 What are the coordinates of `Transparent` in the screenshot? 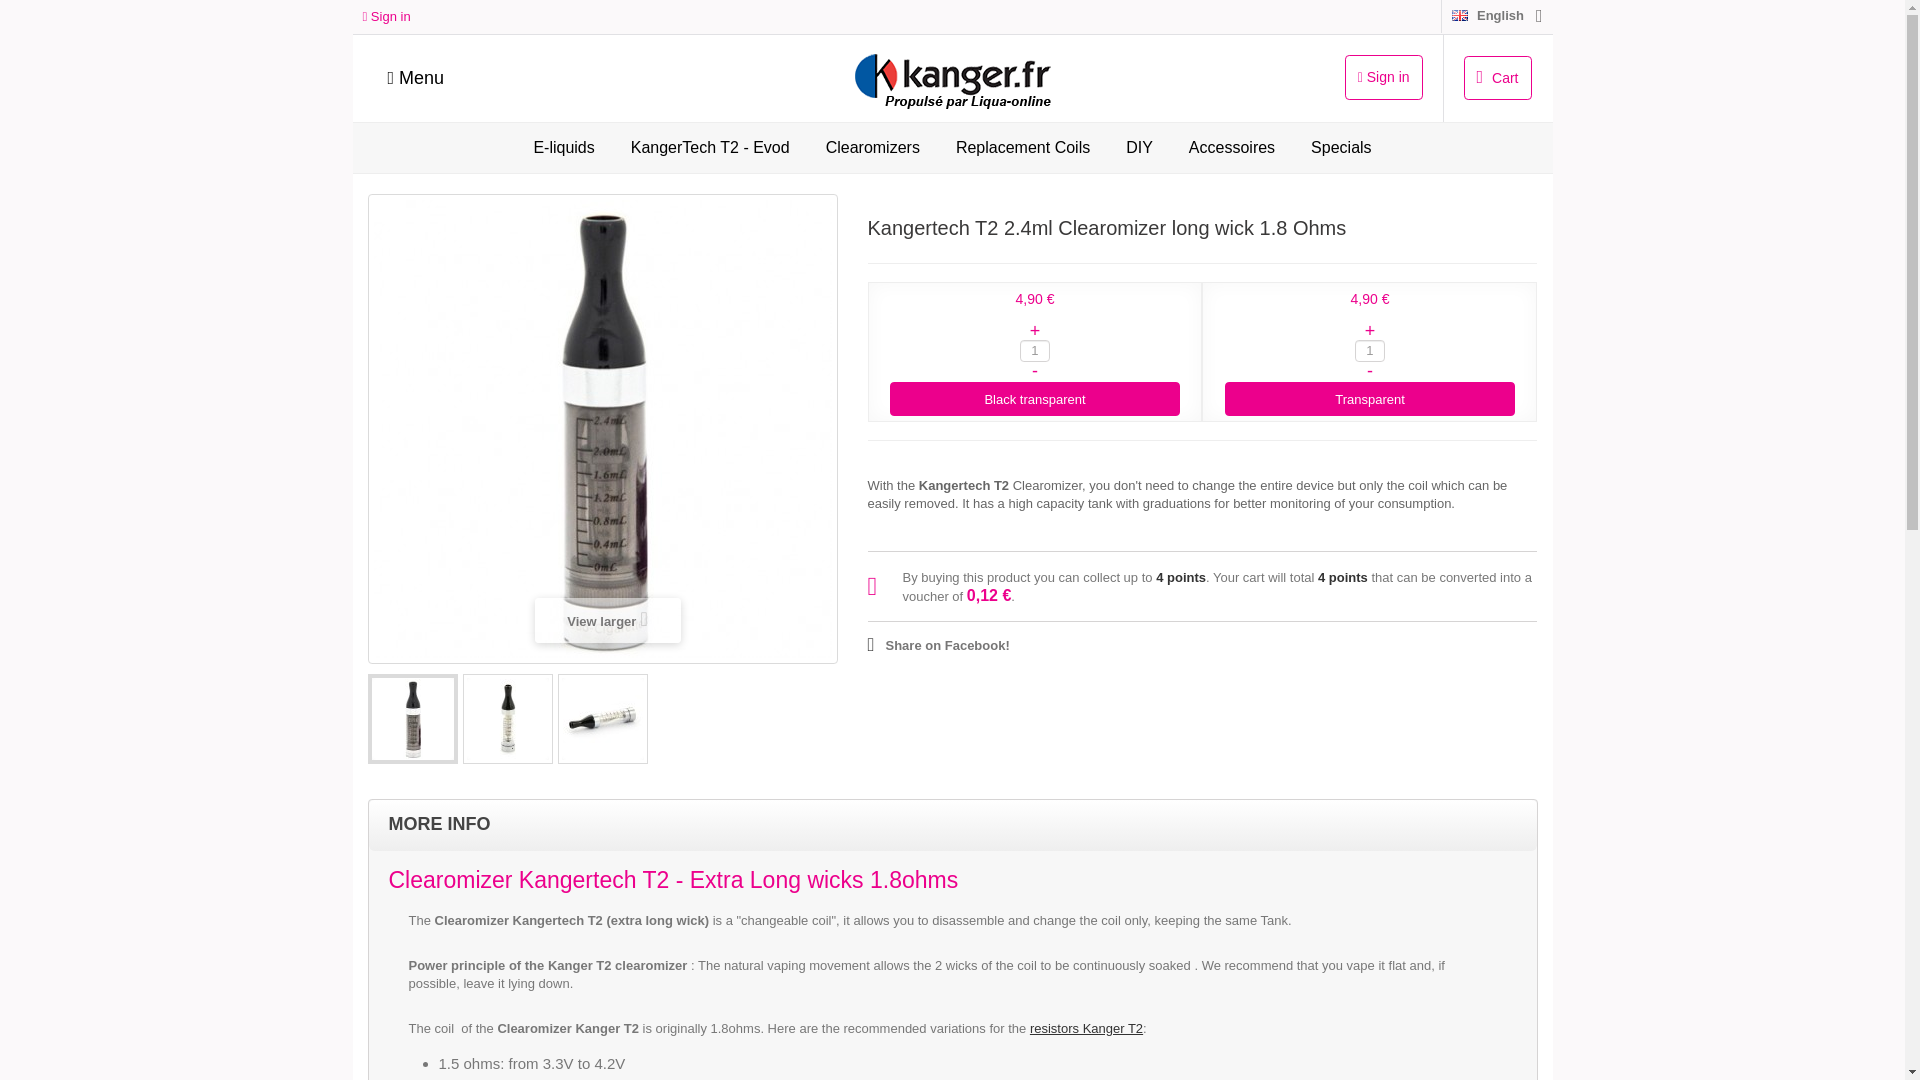 It's located at (1370, 398).